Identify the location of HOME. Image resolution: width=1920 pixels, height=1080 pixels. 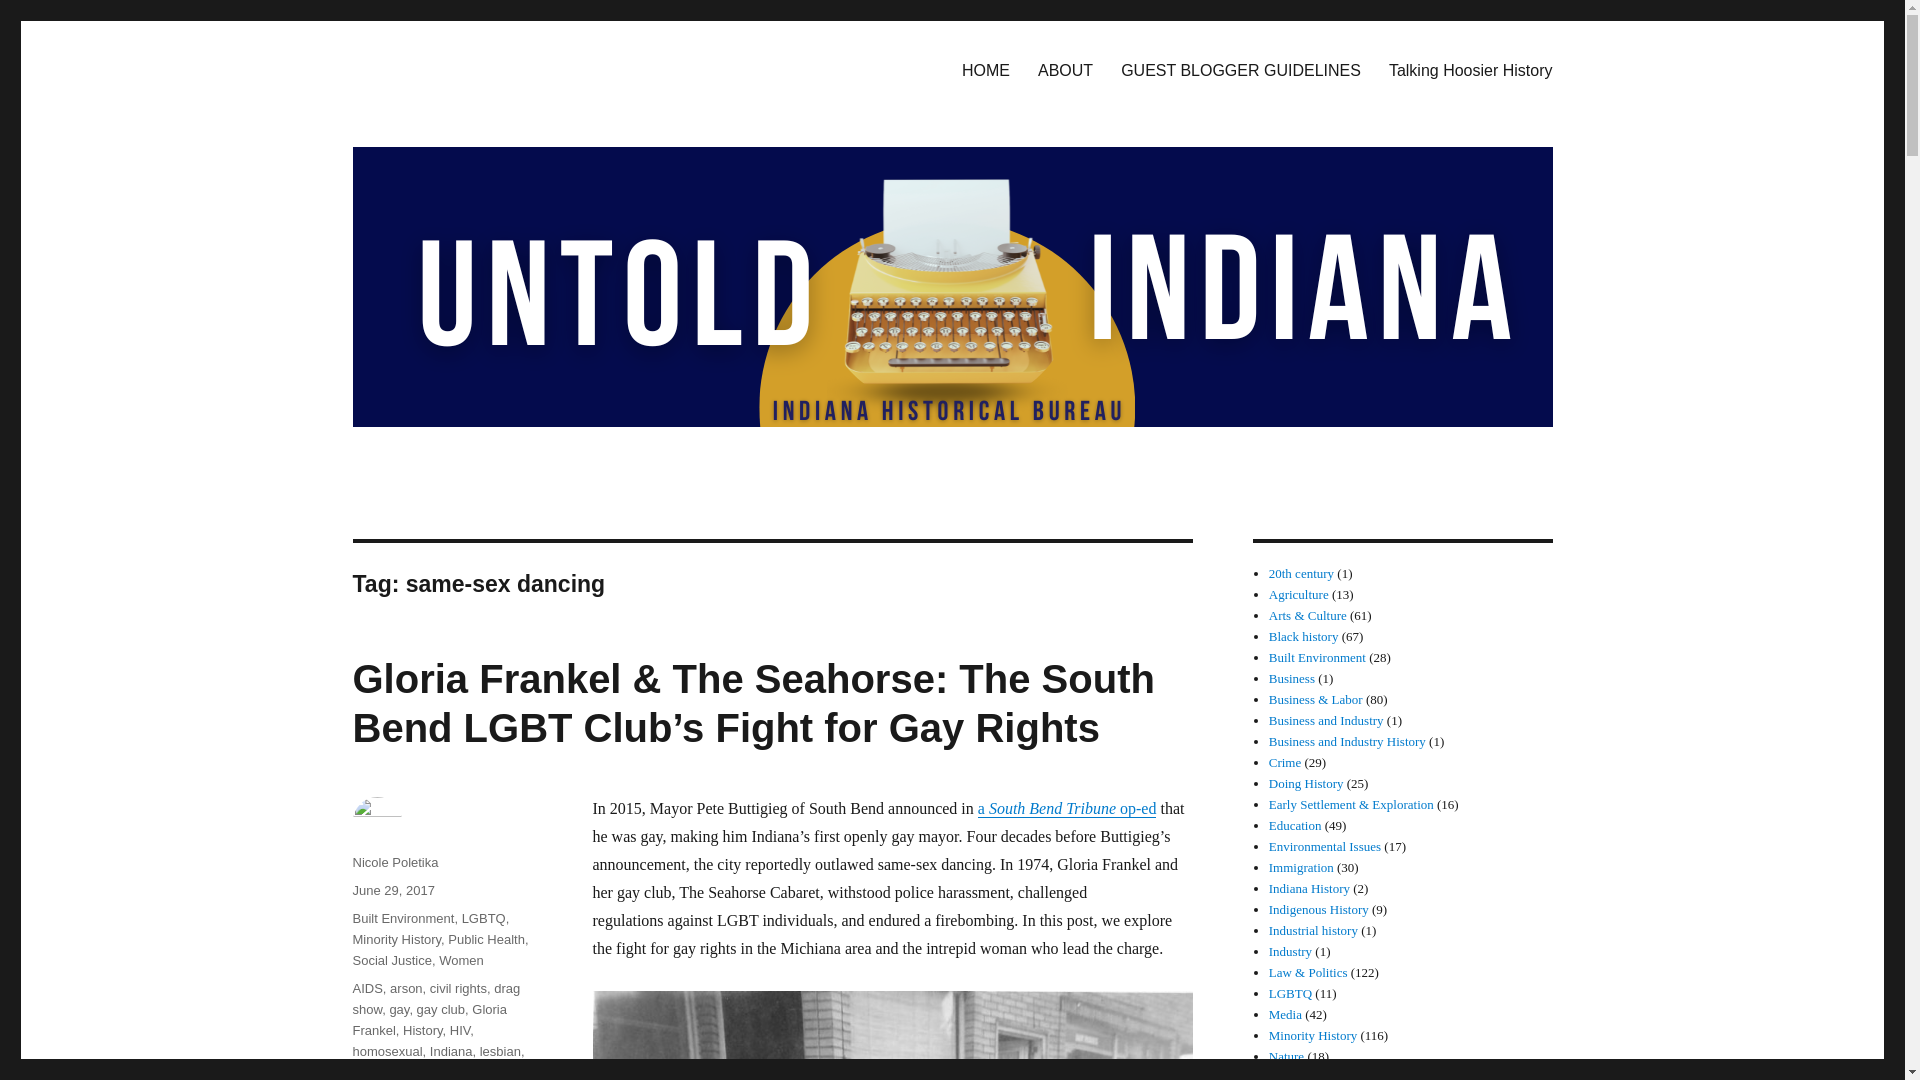
(986, 69).